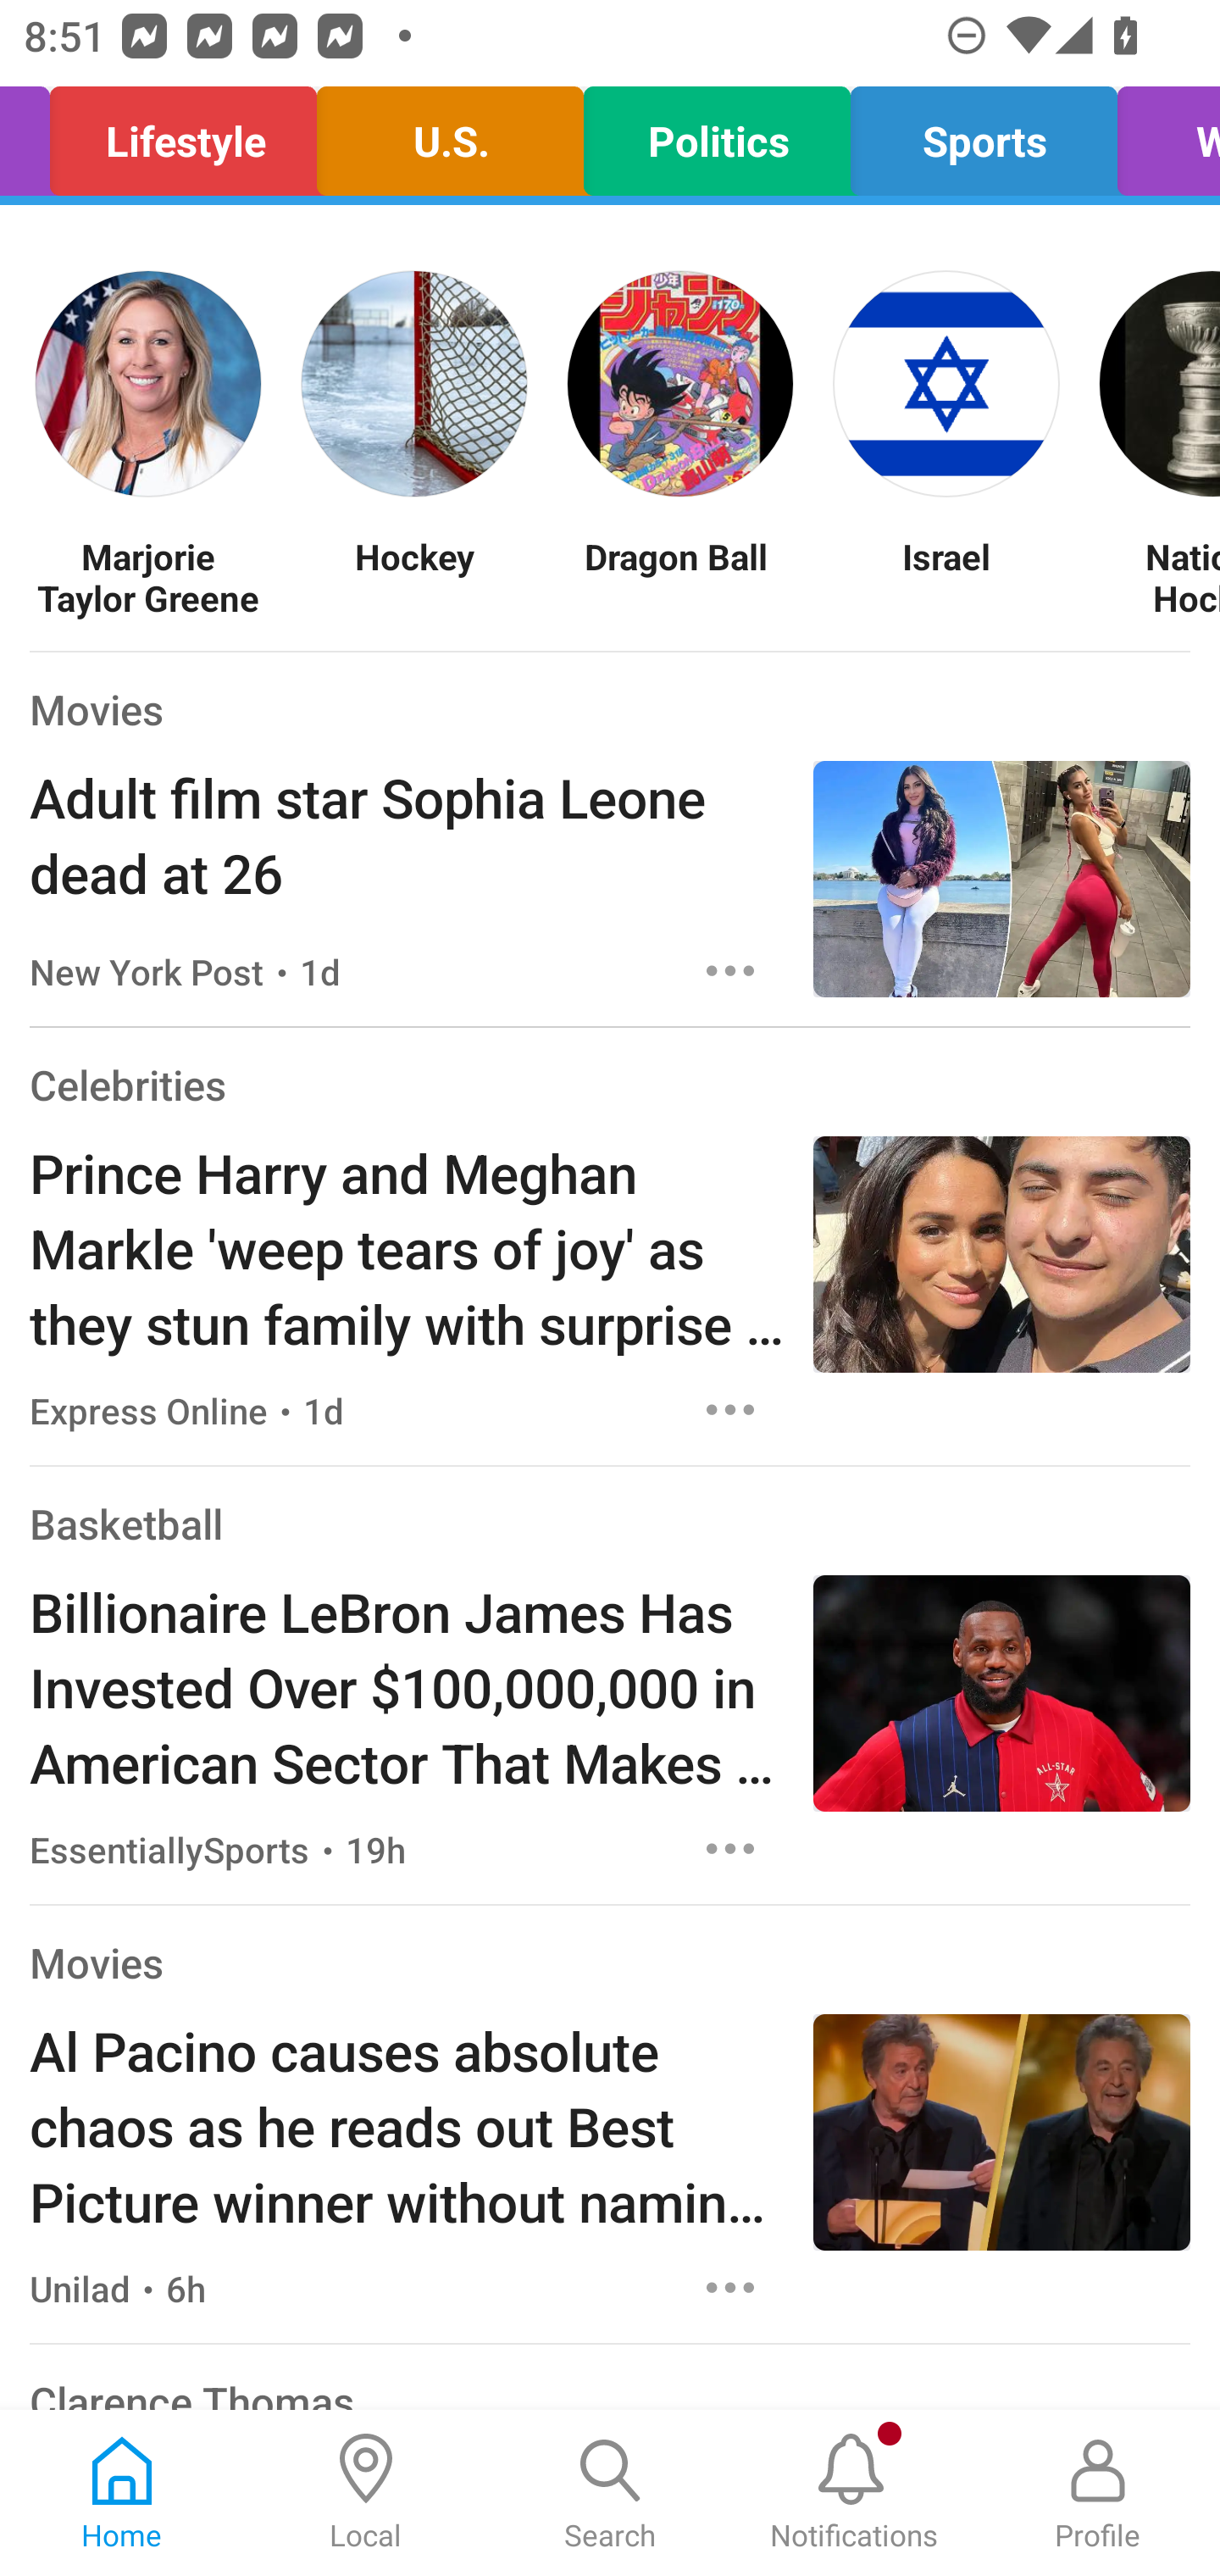 The image size is (1220, 2576). I want to click on Profile, so click(1098, 2493).